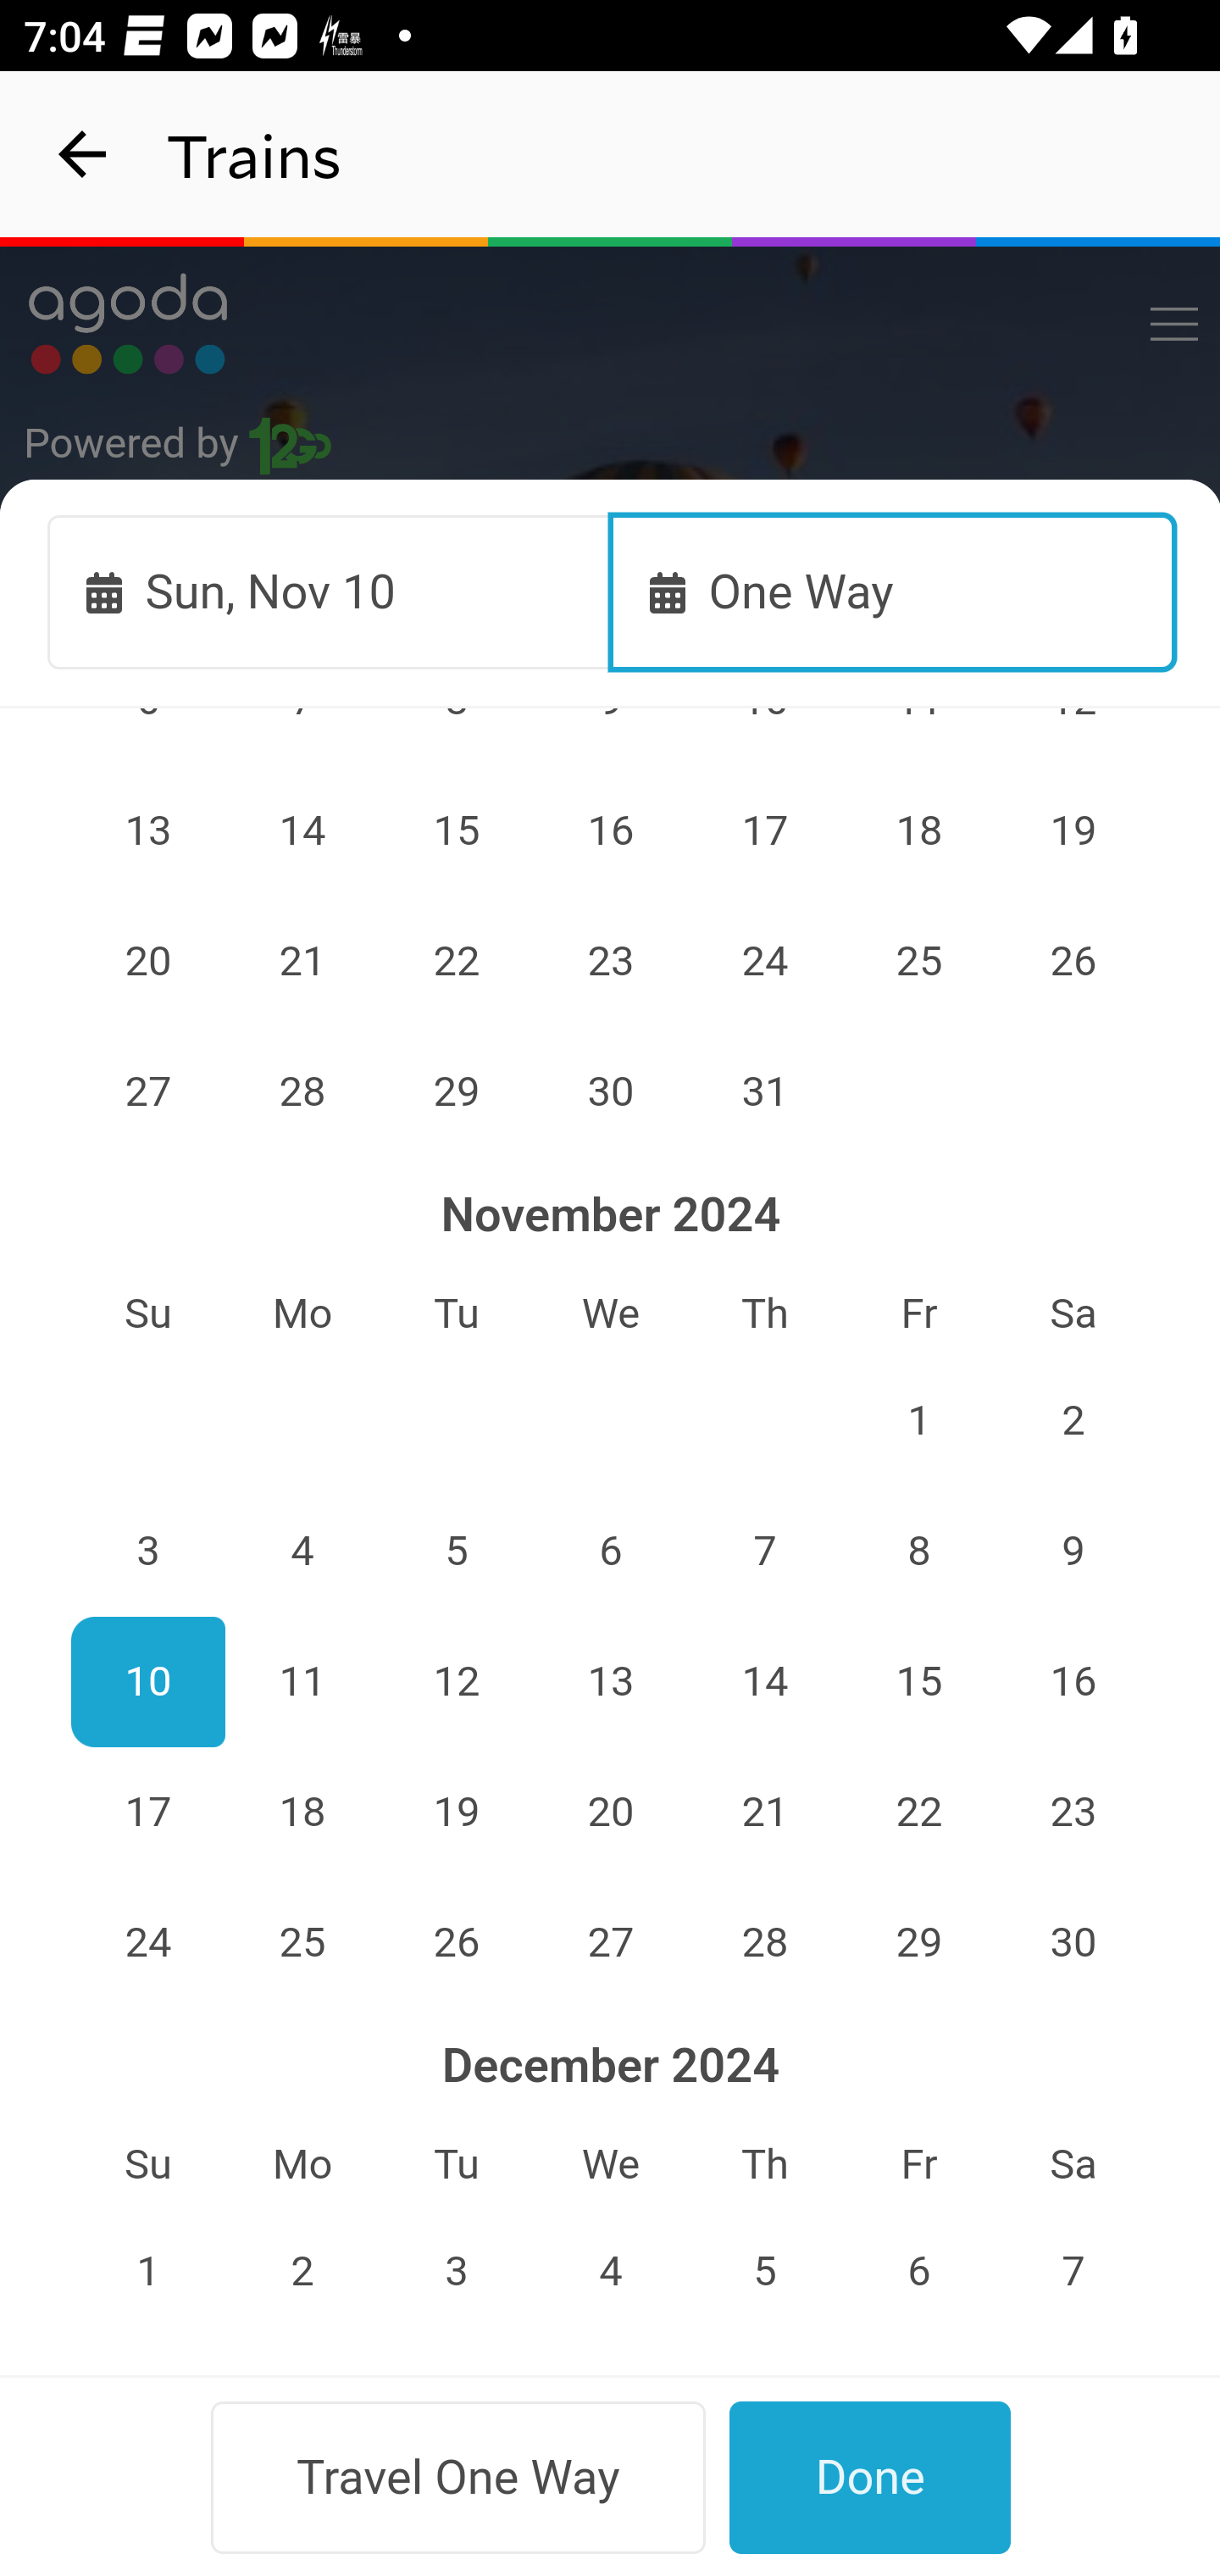  What do you see at coordinates (612, 1091) in the screenshot?
I see `30` at bounding box center [612, 1091].